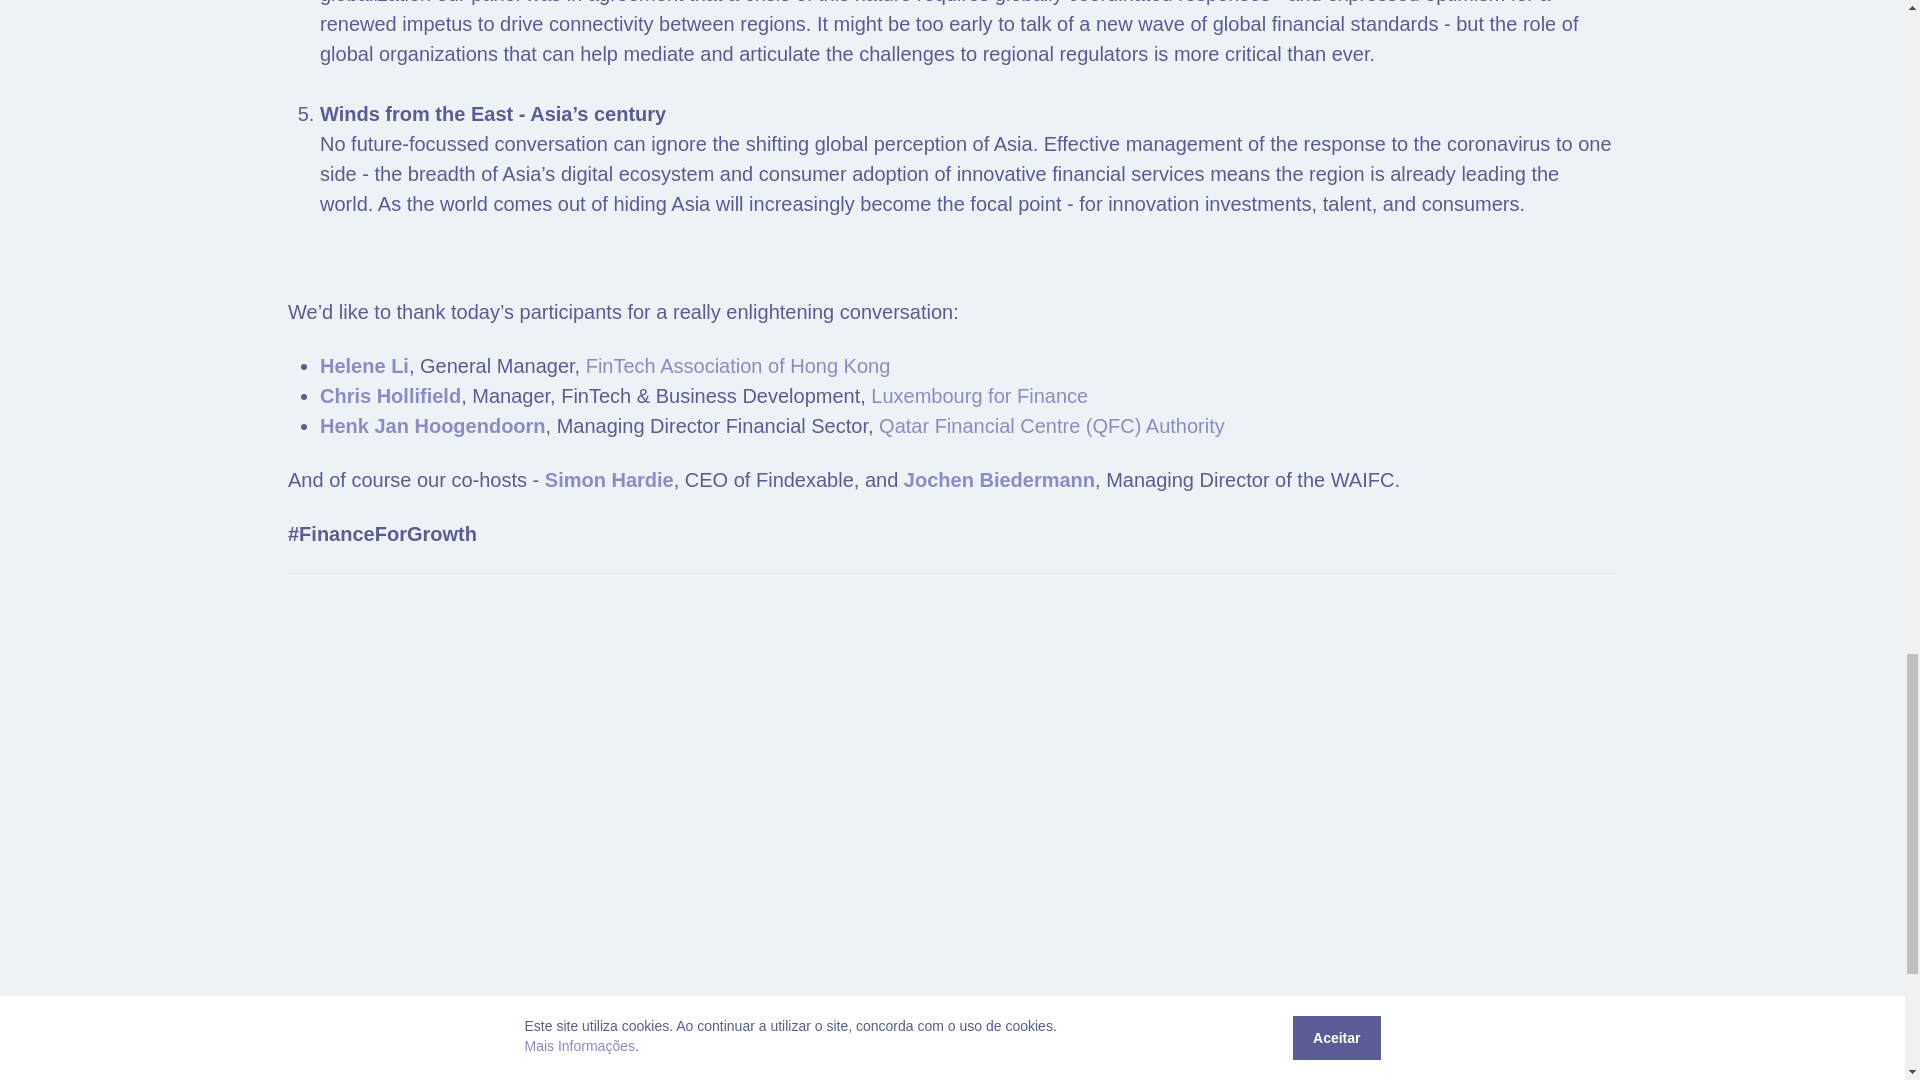 The image size is (1920, 1080). What do you see at coordinates (432, 426) in the screenshot?
I see `Henk Jan Hoogendoorn` at bounding box center [432, 426].